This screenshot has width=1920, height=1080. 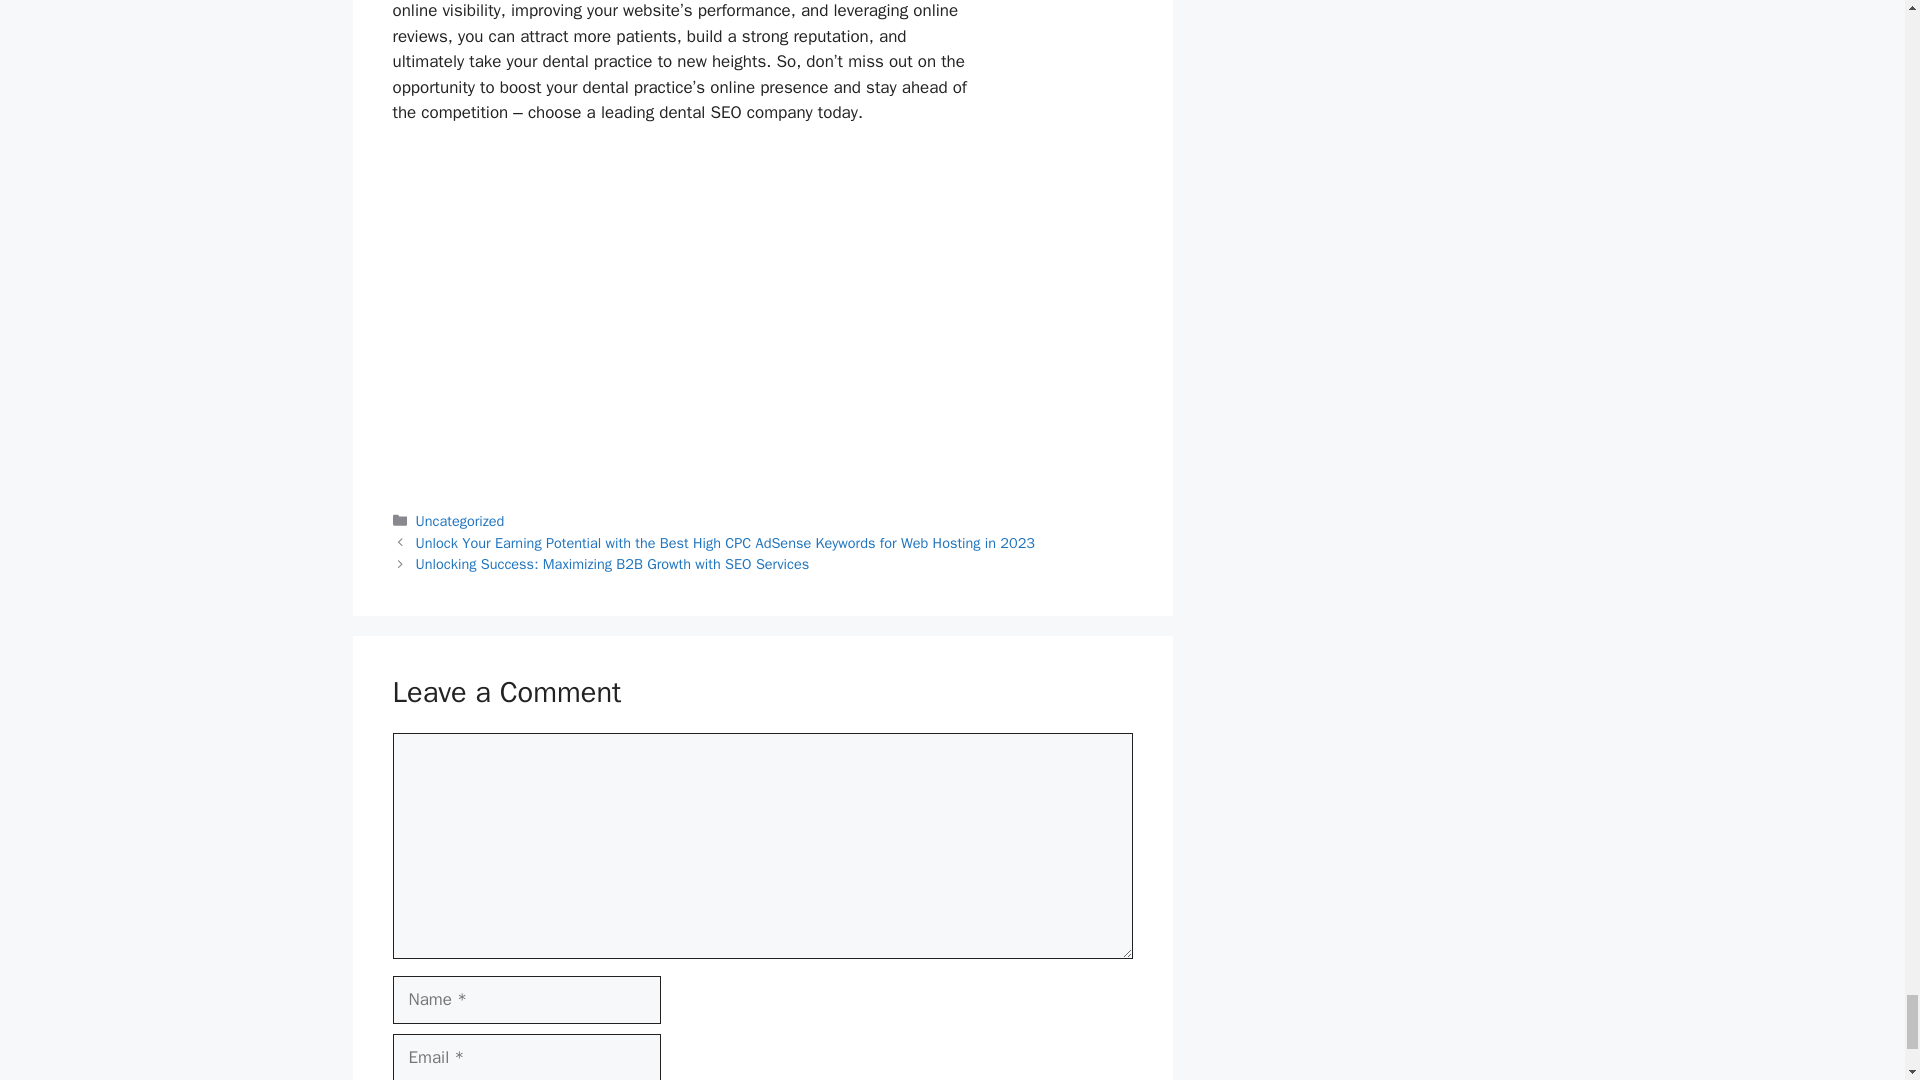 What do you see at coordinates (460, 520) in the screenshot?
I see `Uncategorized` at bounding box center [460, 520].